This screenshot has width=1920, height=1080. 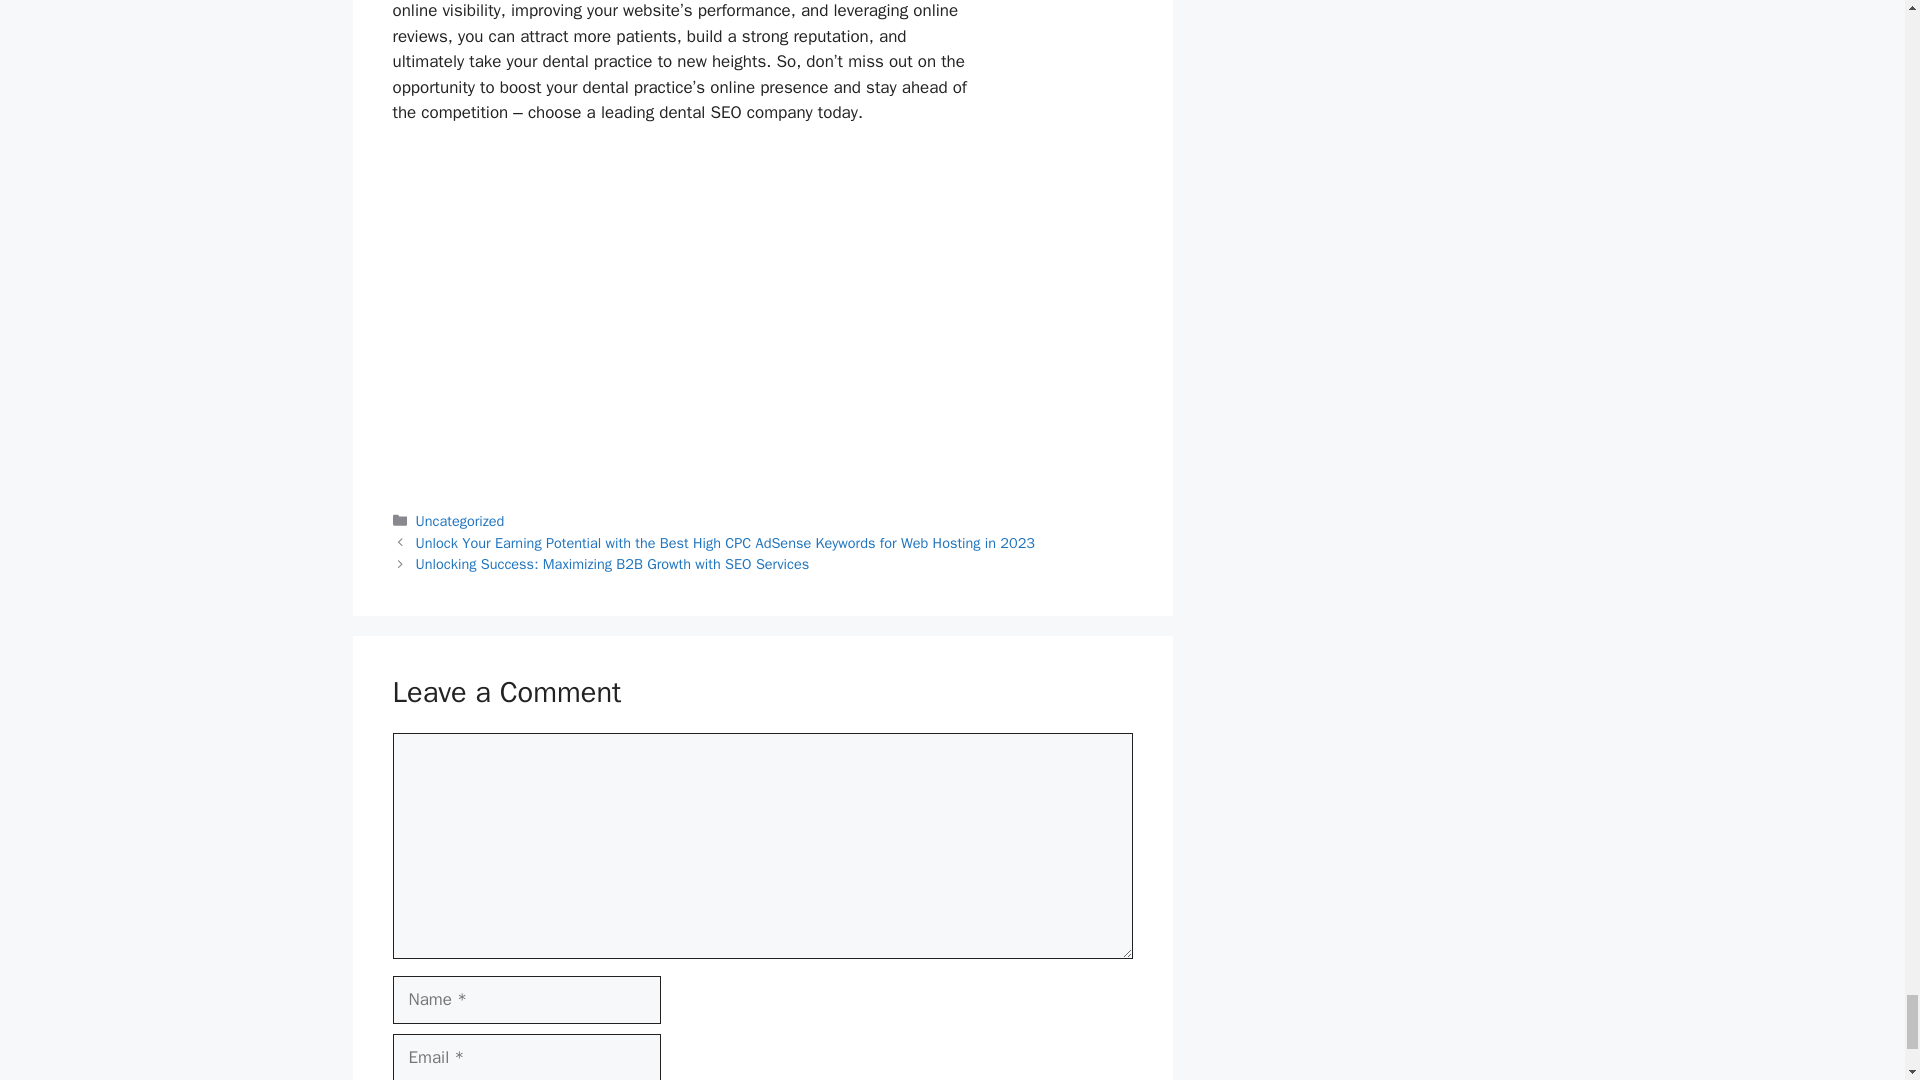 What do you see at coordinates (460, 520) in the screenshot?
I see `Uncategorized` at bounding box center [460, 520].